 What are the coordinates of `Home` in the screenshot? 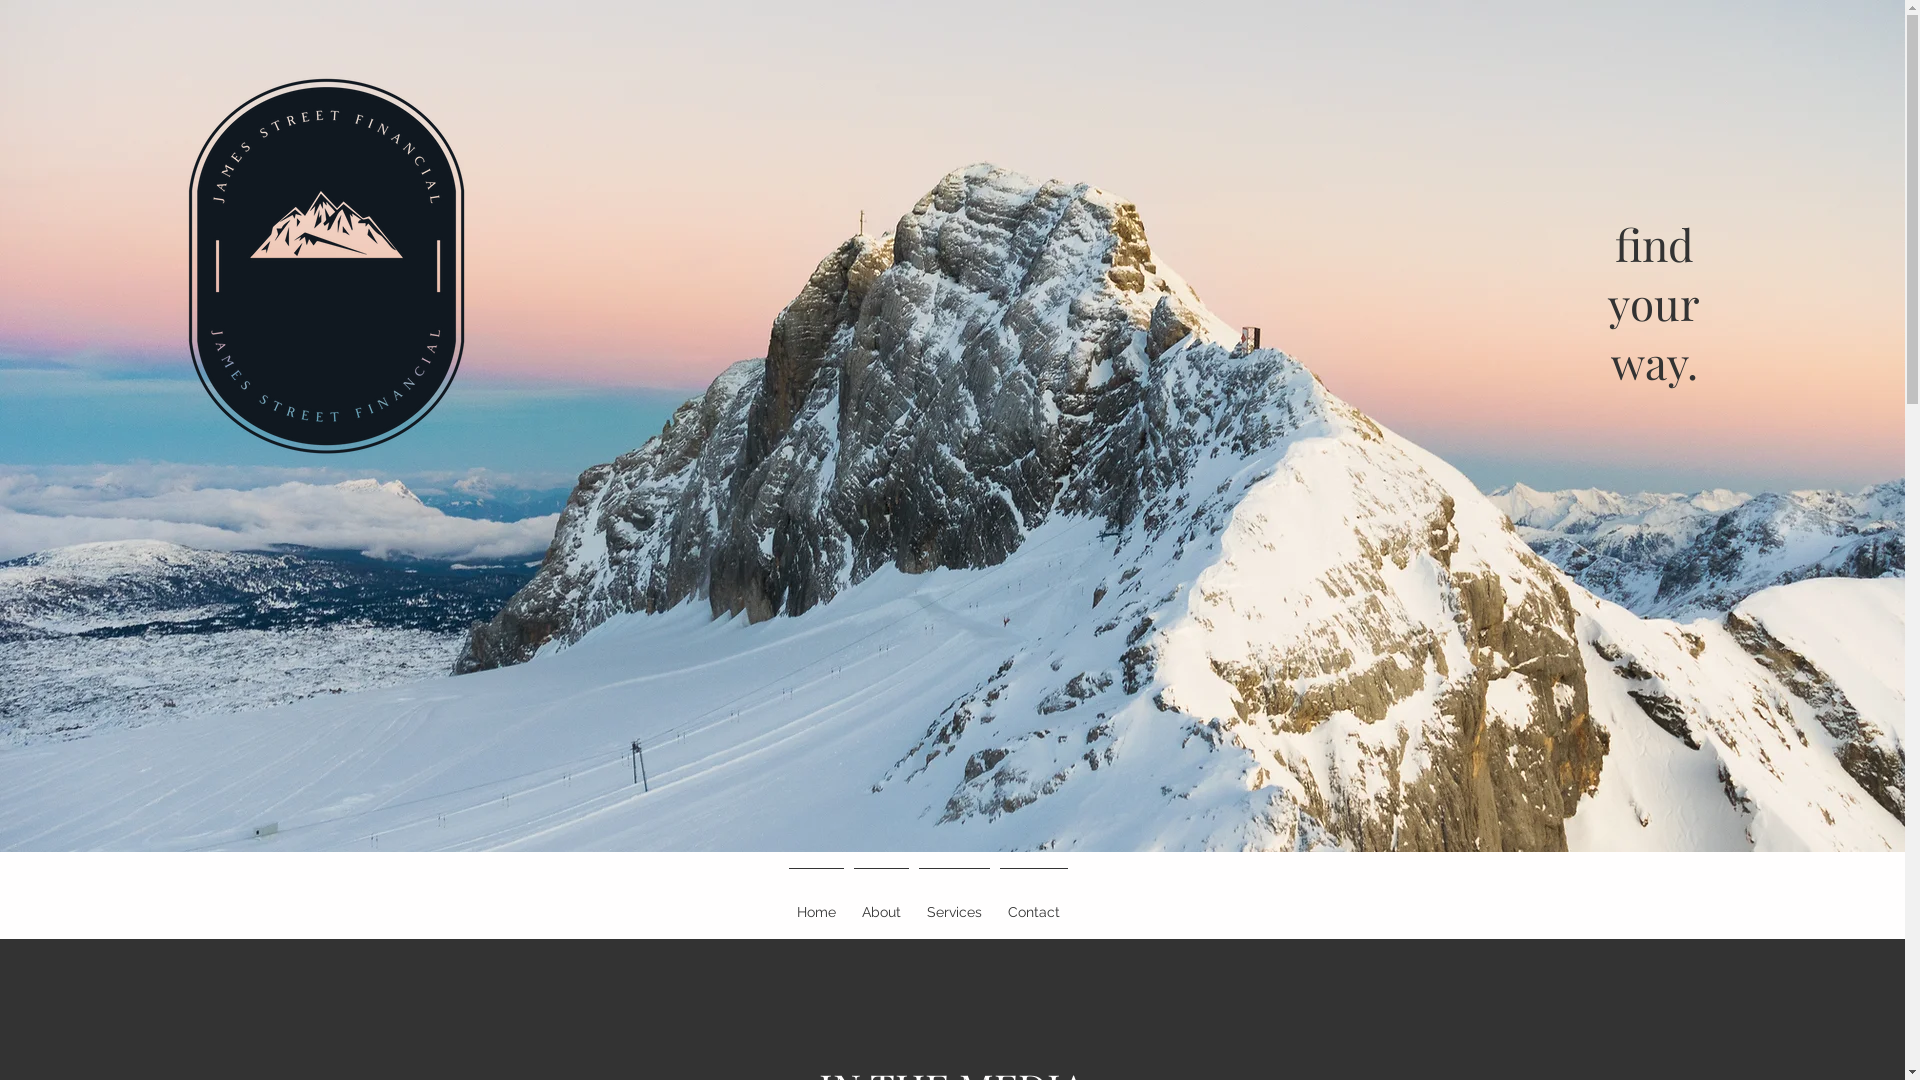 It's located at (816, 904).